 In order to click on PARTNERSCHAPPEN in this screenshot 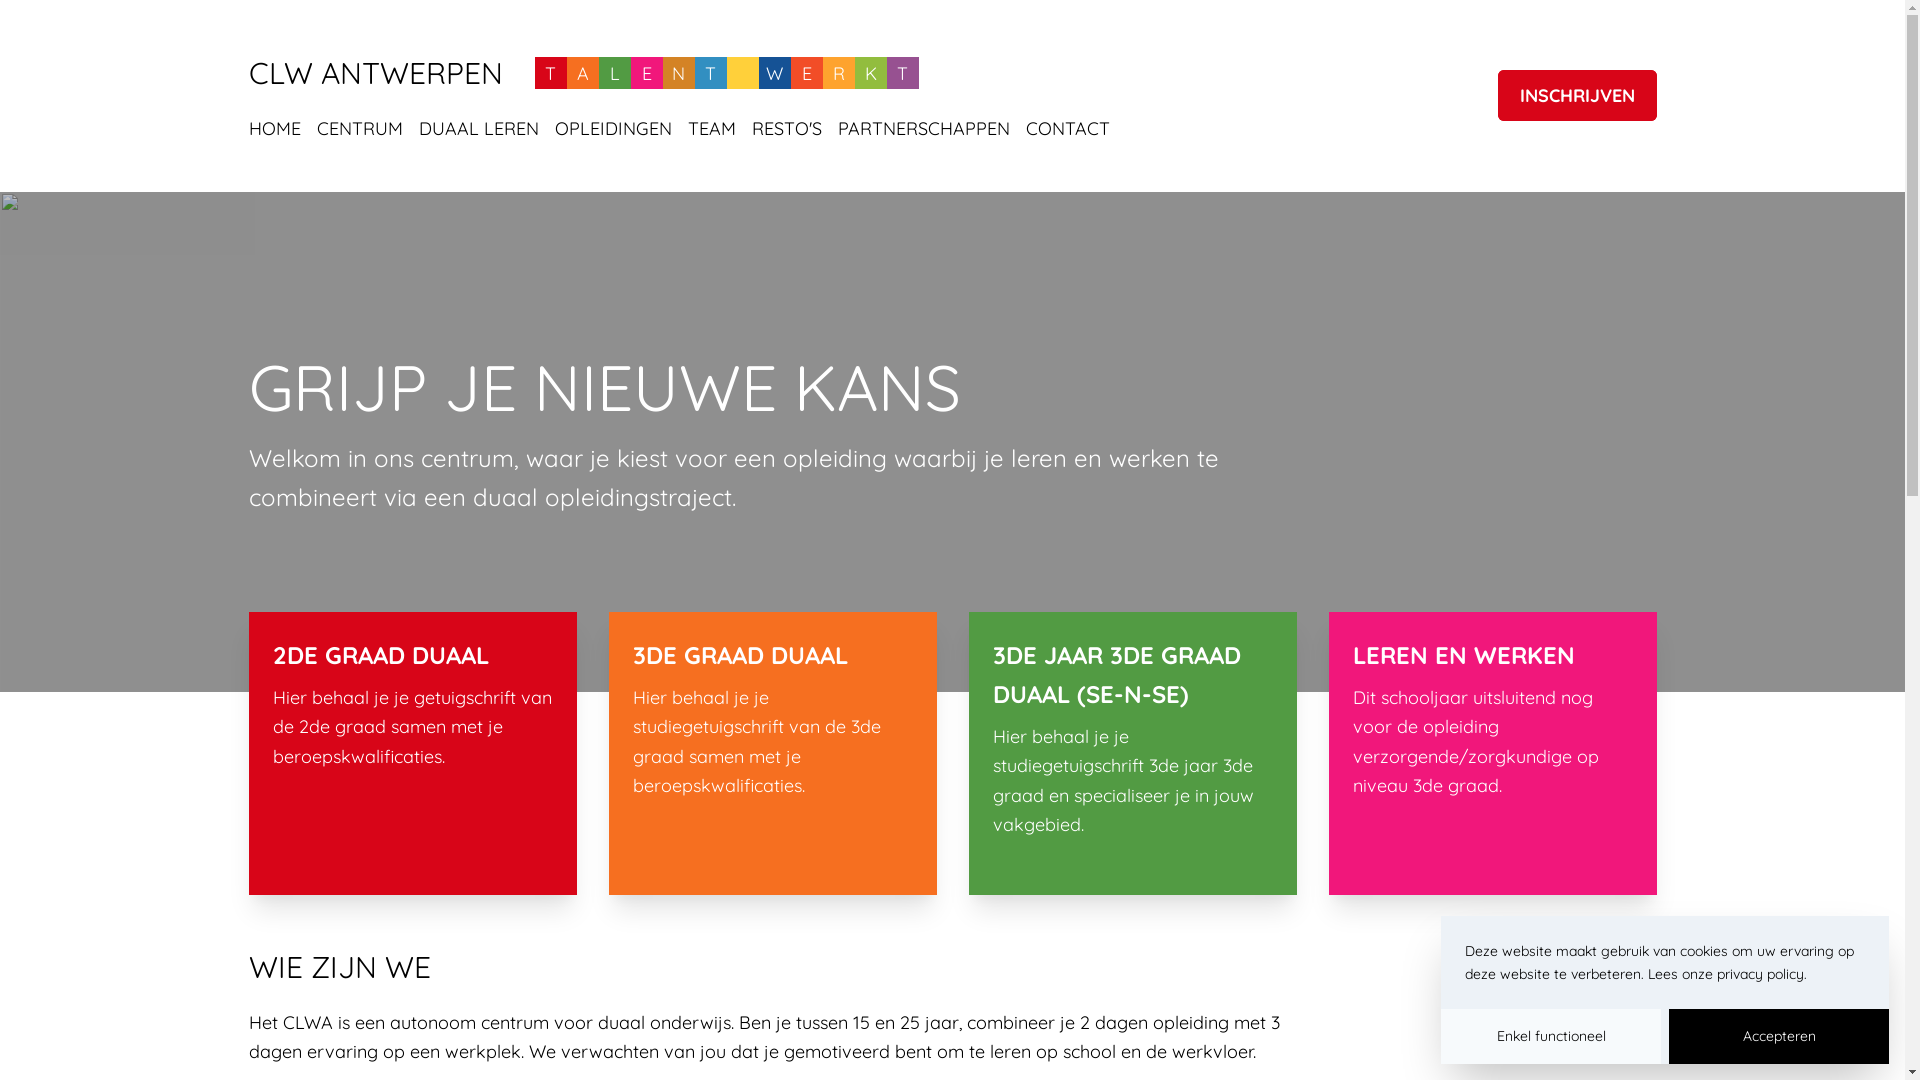, I will do `click(924, 130)`.